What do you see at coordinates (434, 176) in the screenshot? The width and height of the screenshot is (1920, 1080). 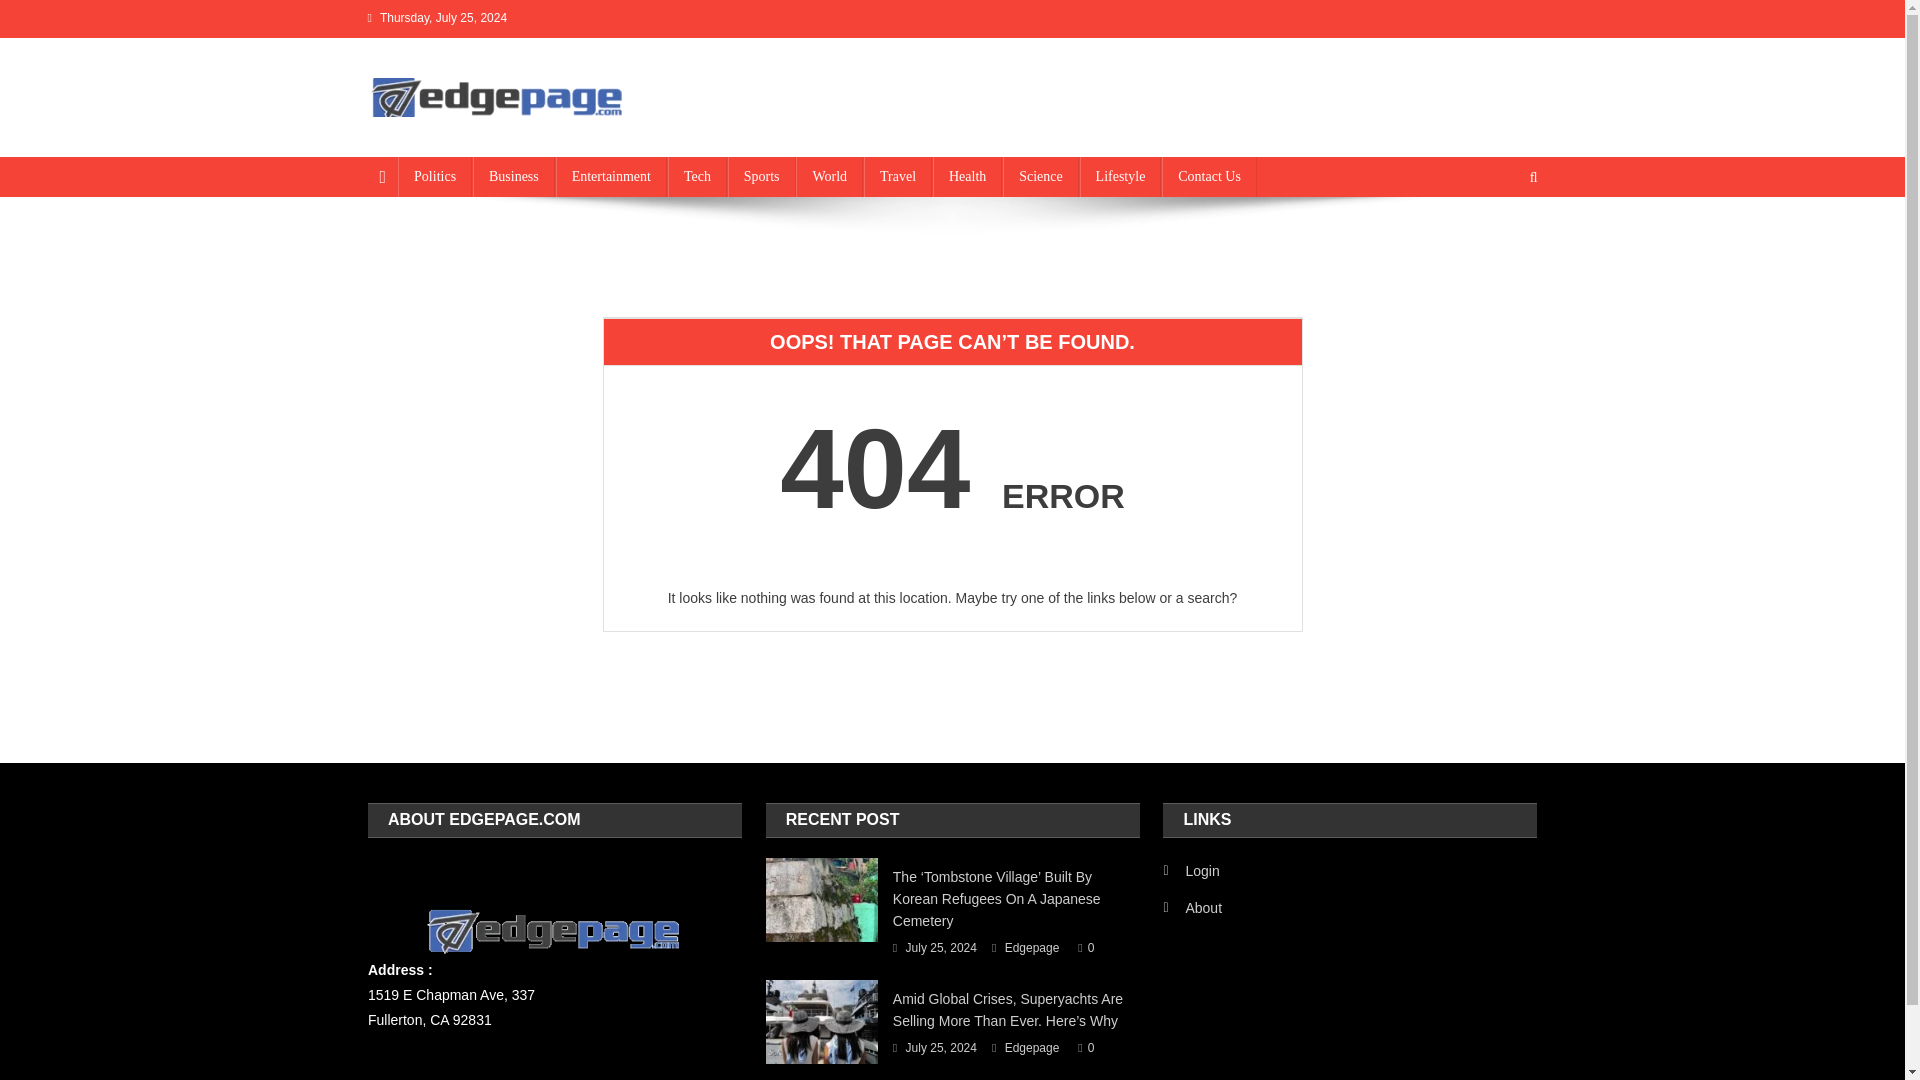 I see `Politics` at bounding box center [434, 176].